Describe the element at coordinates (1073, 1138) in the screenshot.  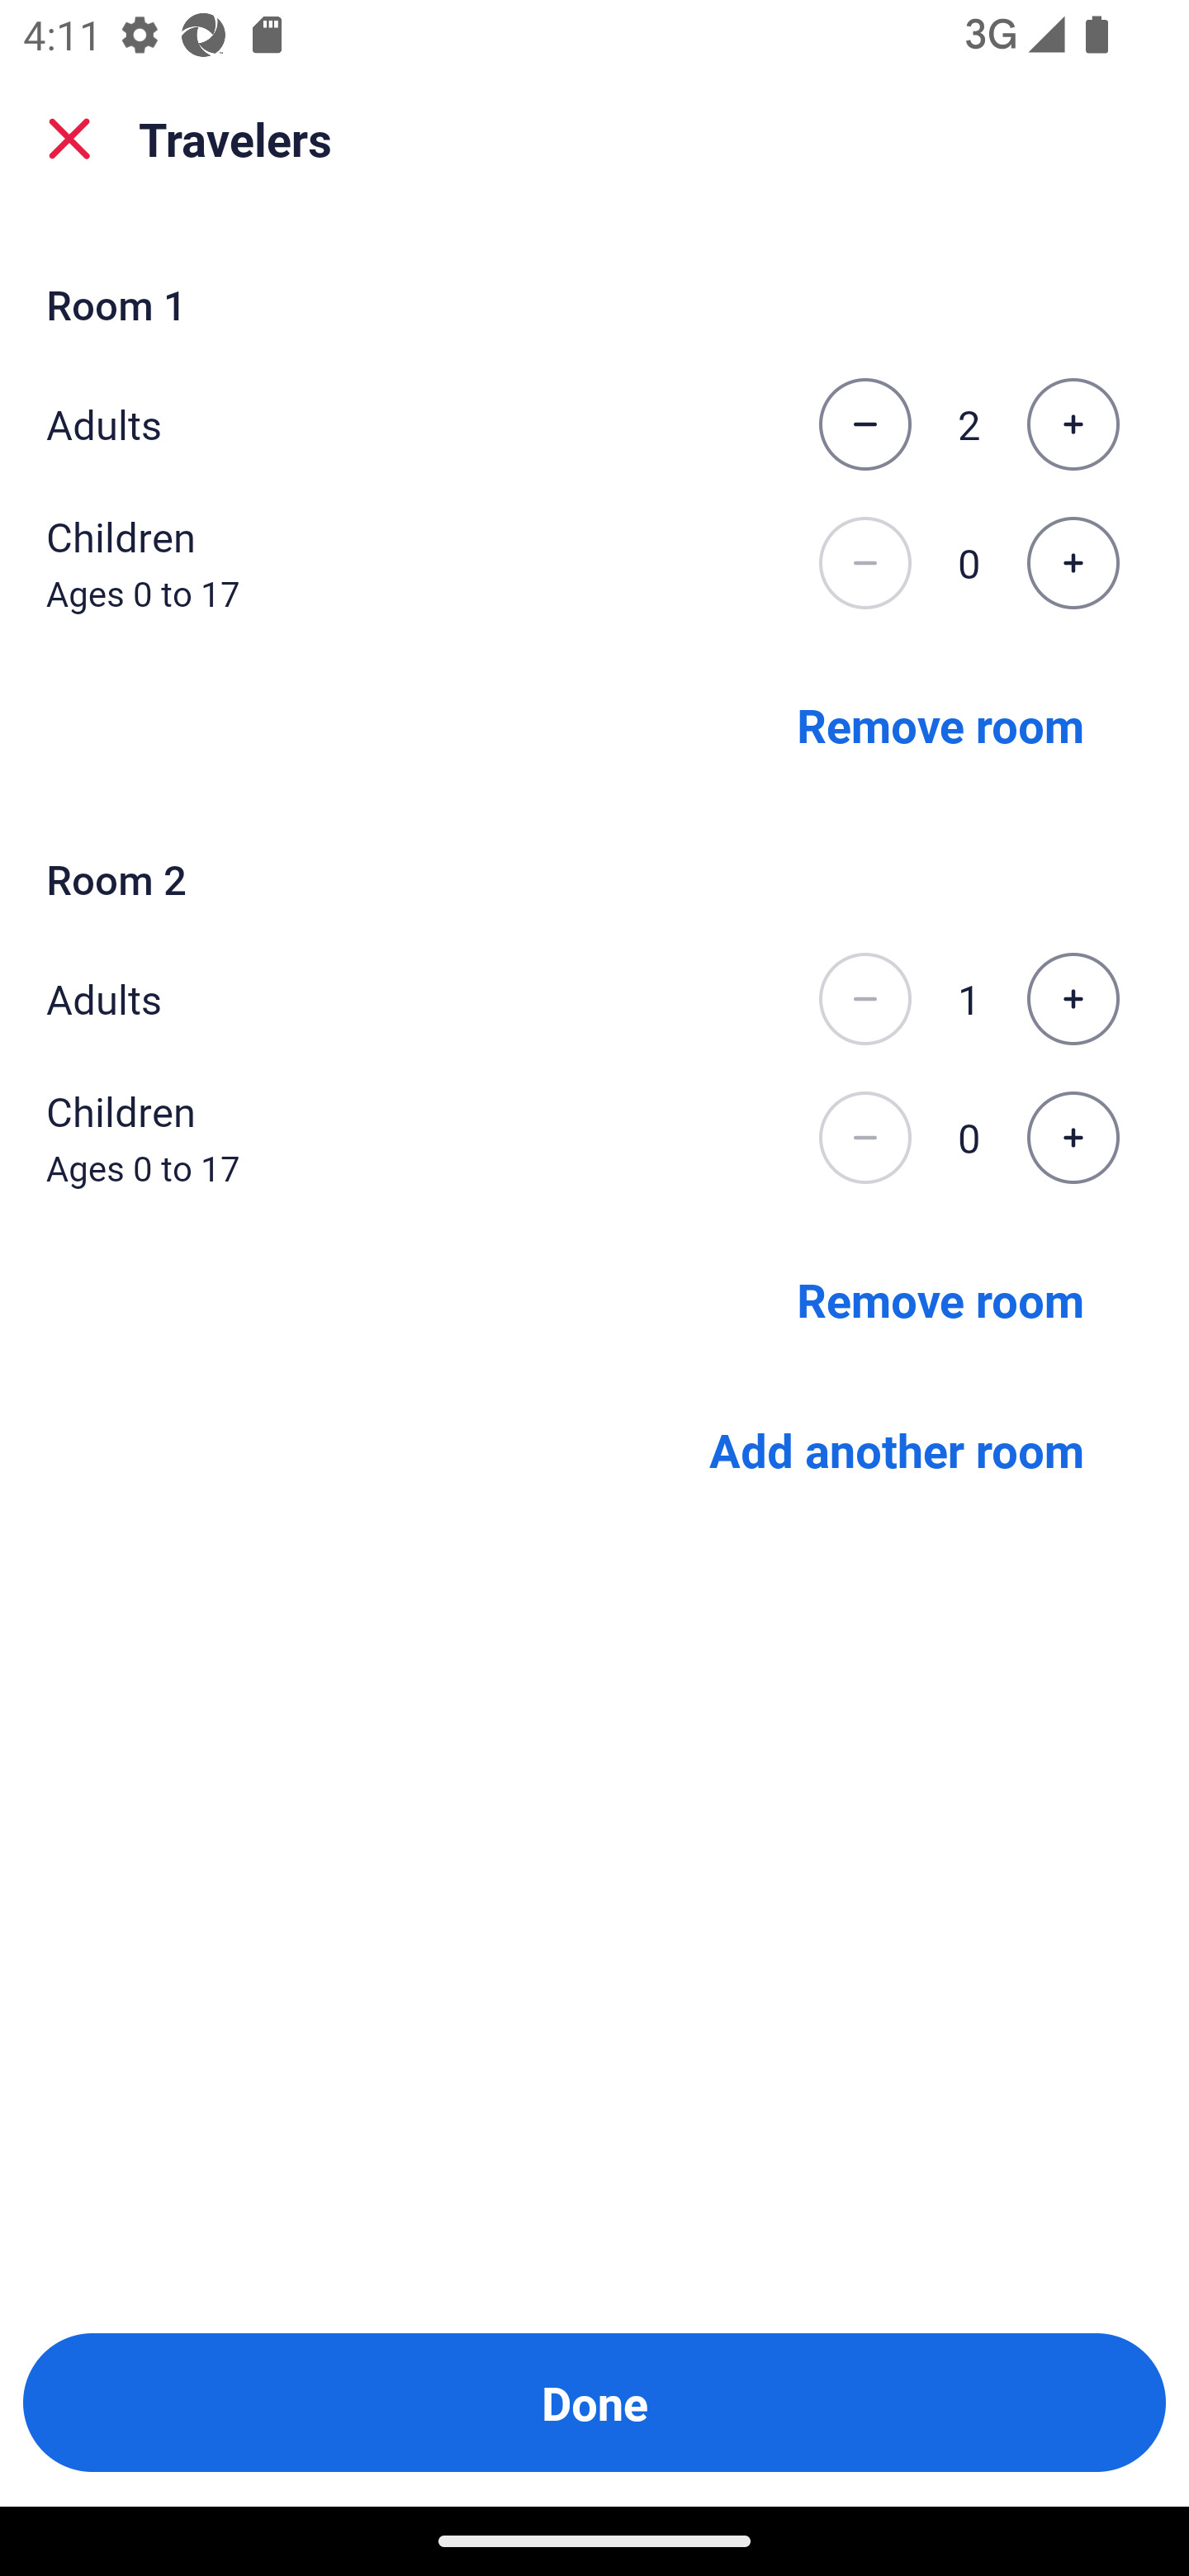
I see `Increase the number of children` at that location.